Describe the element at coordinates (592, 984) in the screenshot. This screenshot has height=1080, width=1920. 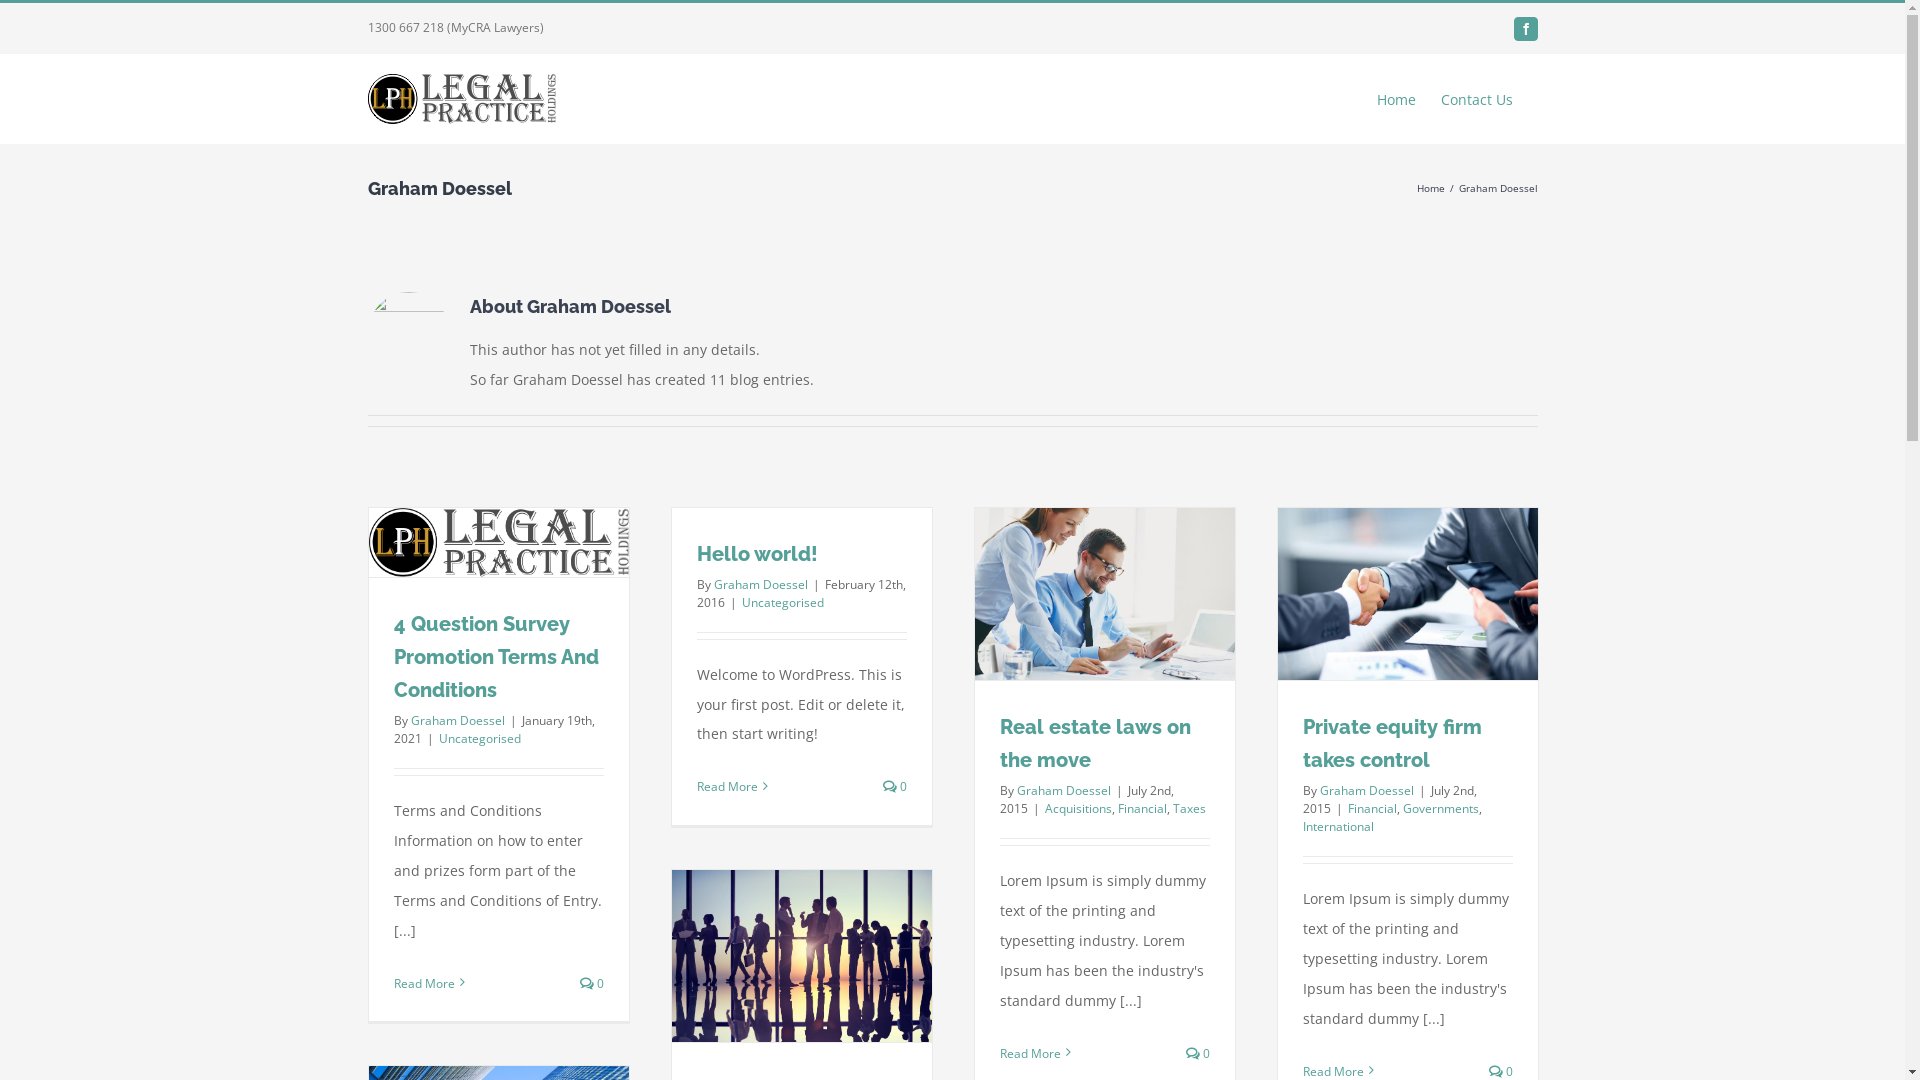
I see ` 0` at that location.